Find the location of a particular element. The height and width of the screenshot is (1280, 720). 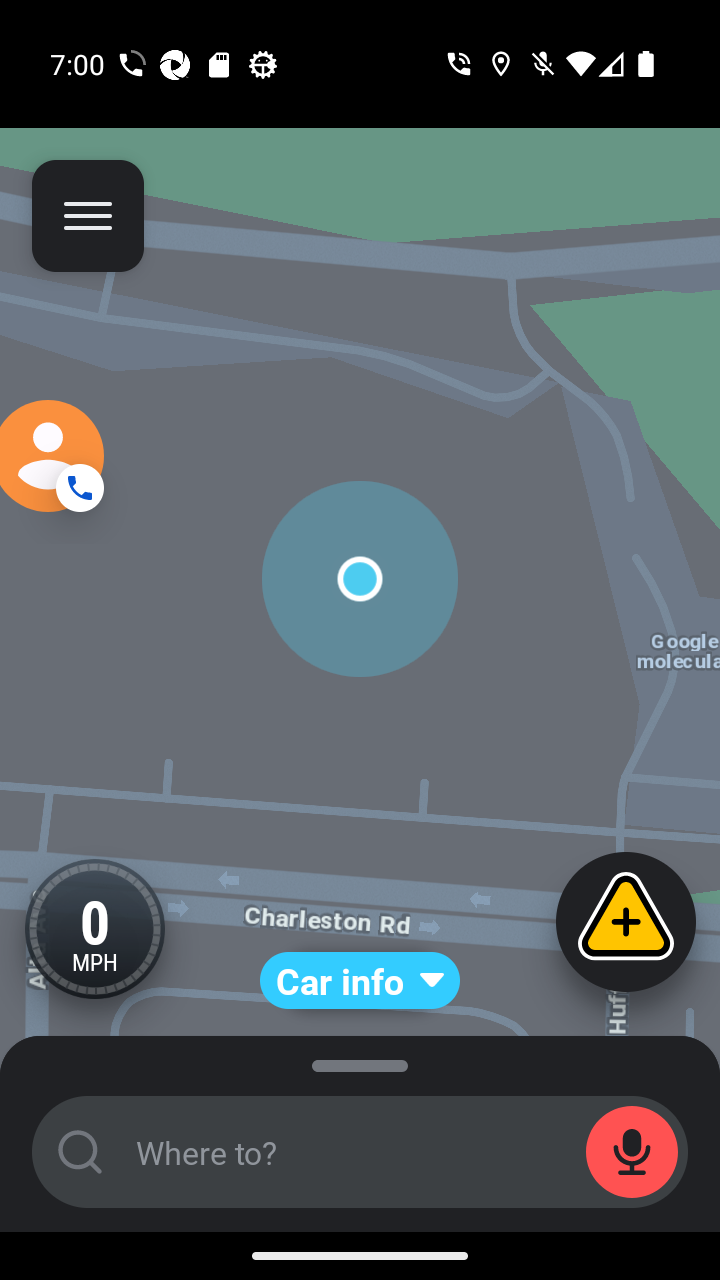

START_STATE_SEARCH_FIELD Where to? is located at coordinates (360, 1152).